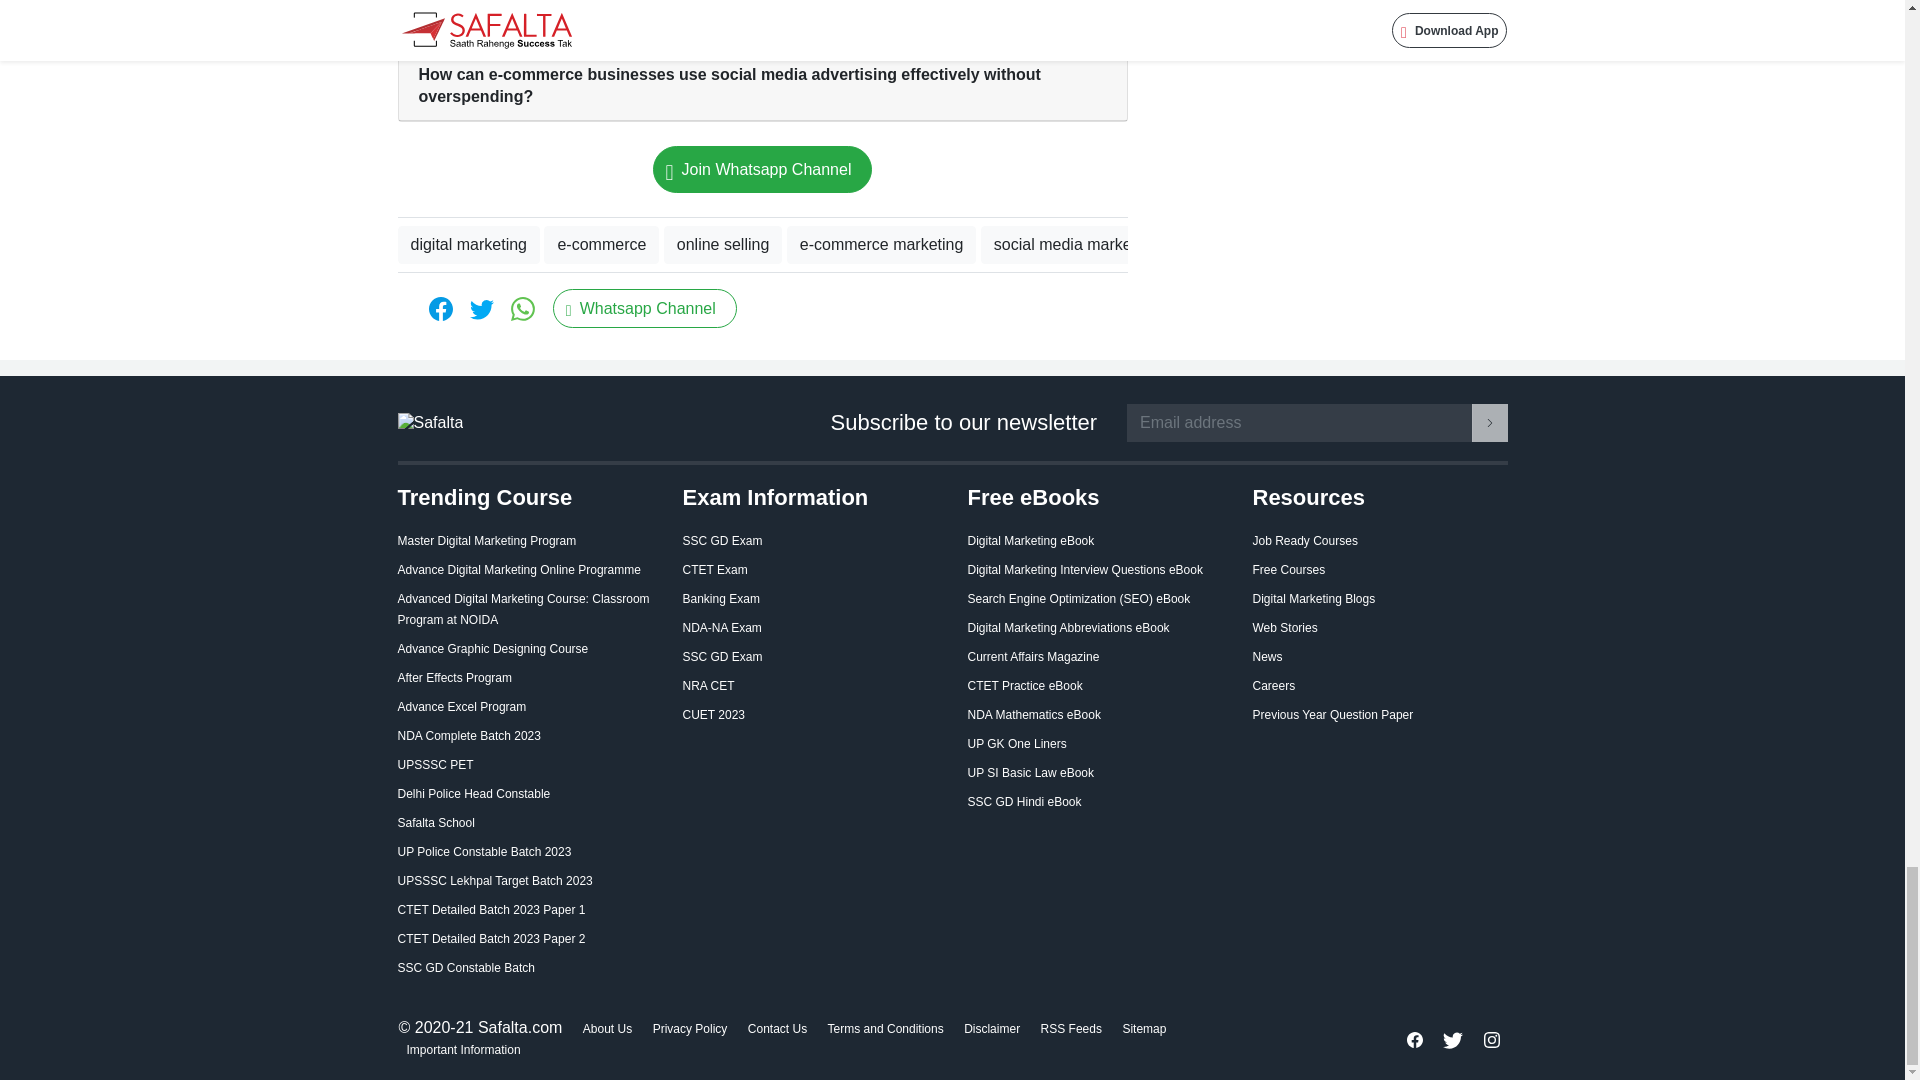  Describe the element at coordinates (762, 169) in the screenshot. I see `Join Whatsapp Channel` at that location.